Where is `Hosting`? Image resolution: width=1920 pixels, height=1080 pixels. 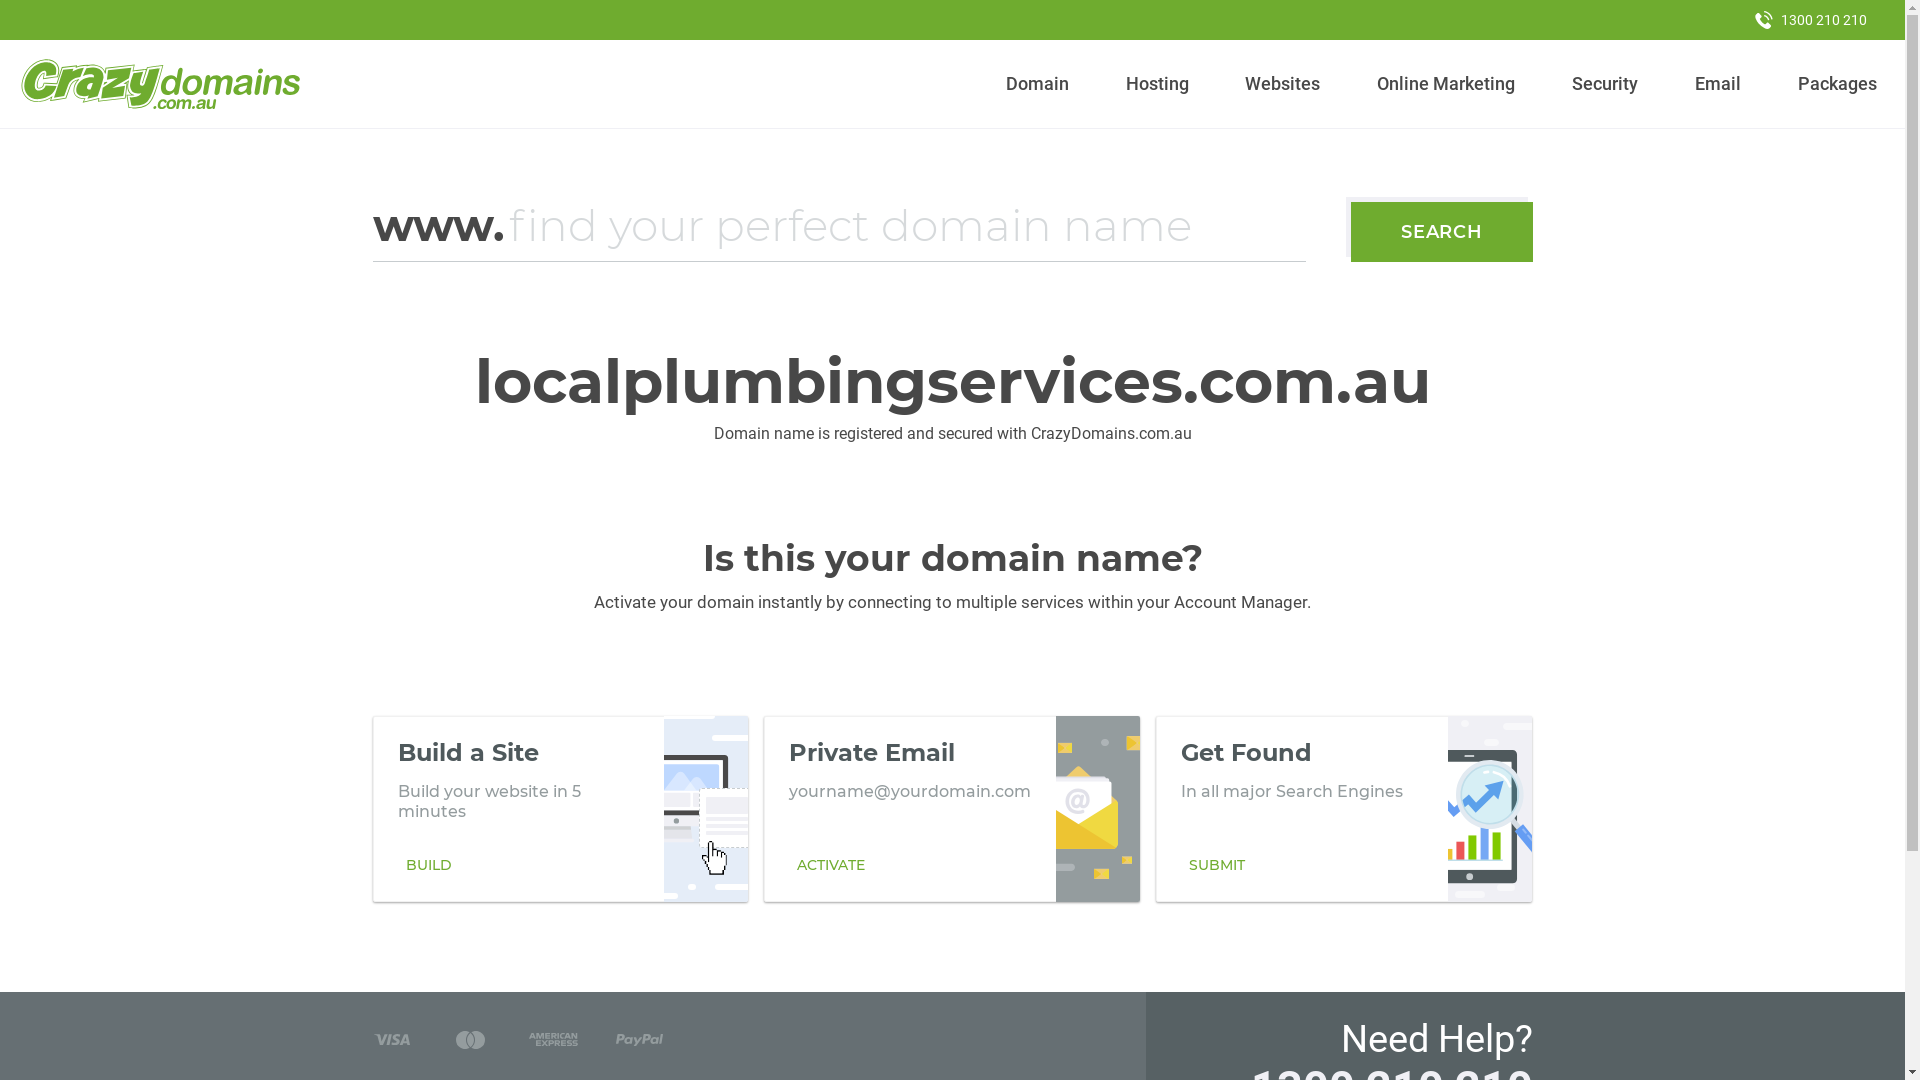
Hosting is located at coordinates (1157, 84).